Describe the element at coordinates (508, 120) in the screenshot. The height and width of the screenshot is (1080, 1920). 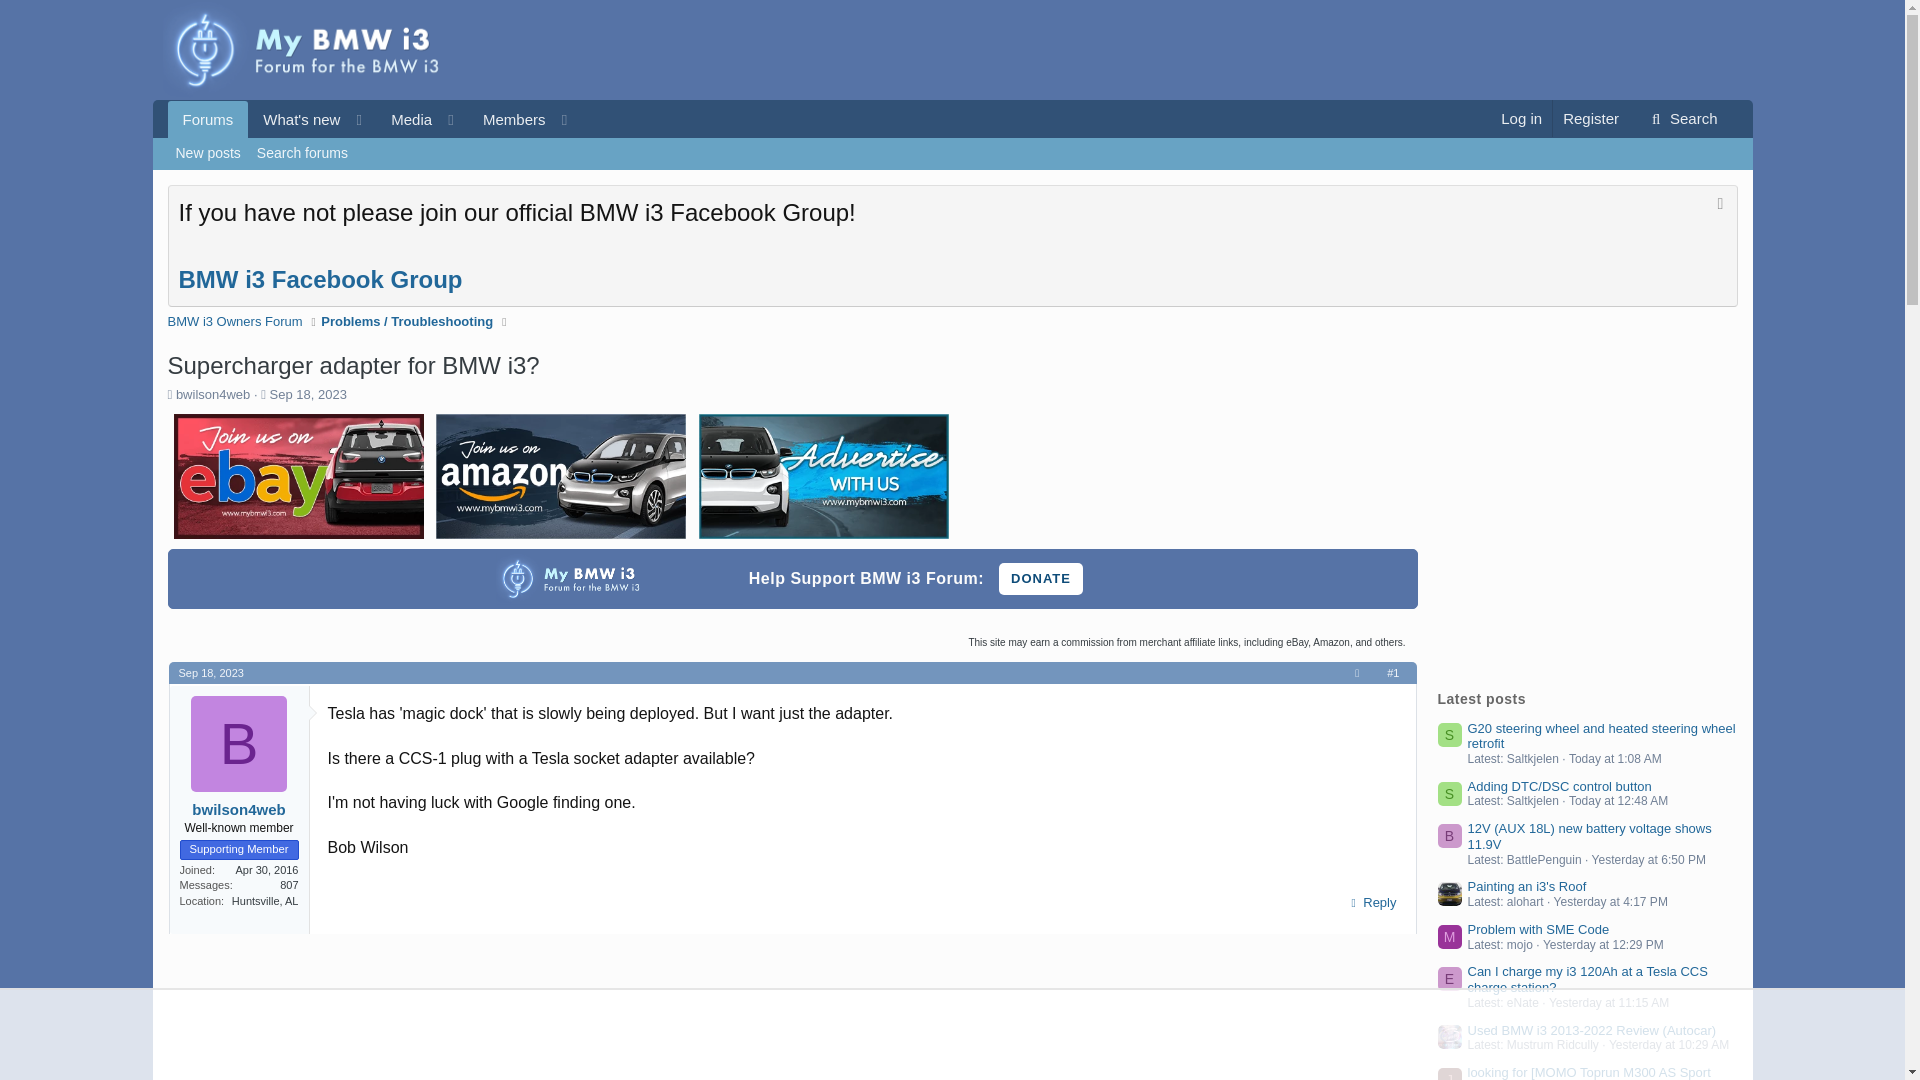
I see `Search forums` at that location.